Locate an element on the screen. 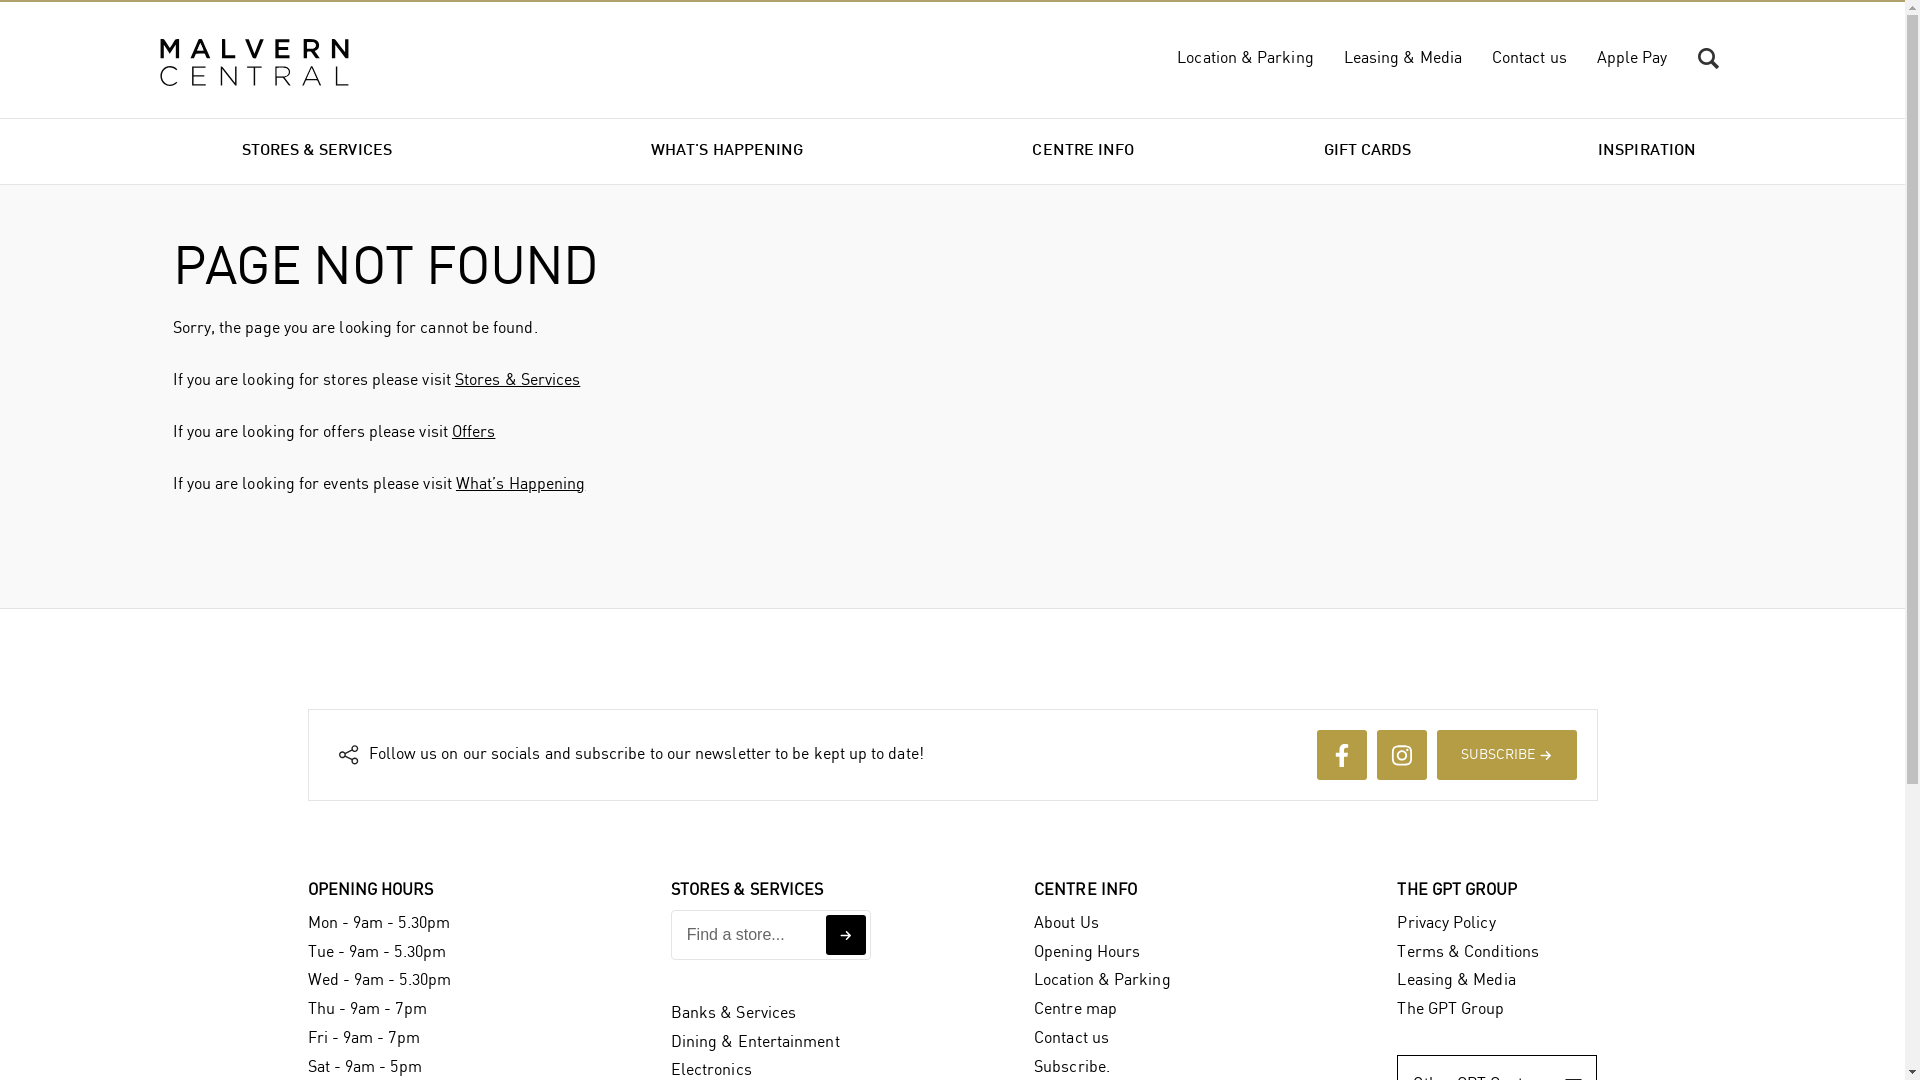 Image resolution: width=1920 pixels, height=1080 pixels. Opening Hours is located at coordinates (1087, 952).